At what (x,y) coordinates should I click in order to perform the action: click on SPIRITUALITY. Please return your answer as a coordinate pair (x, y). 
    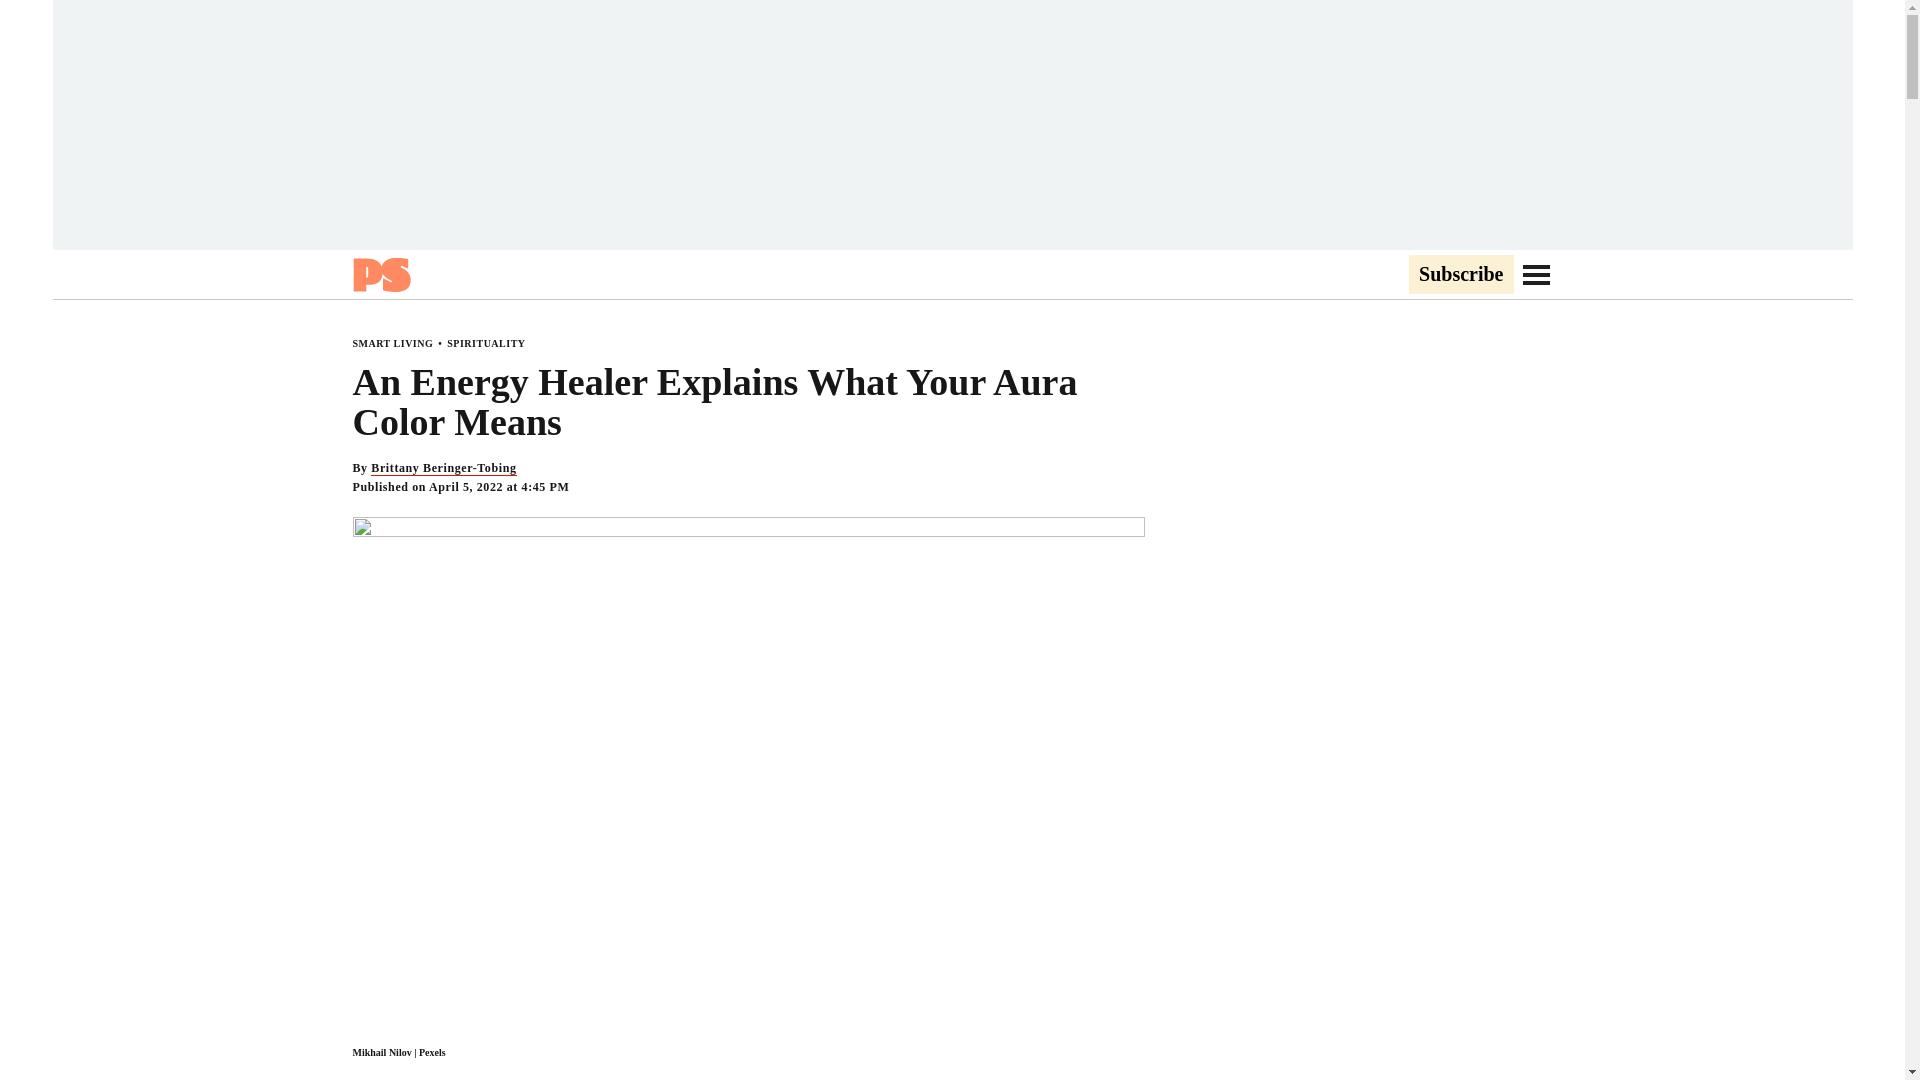
    Looking at the image, I should click on (486, 343).